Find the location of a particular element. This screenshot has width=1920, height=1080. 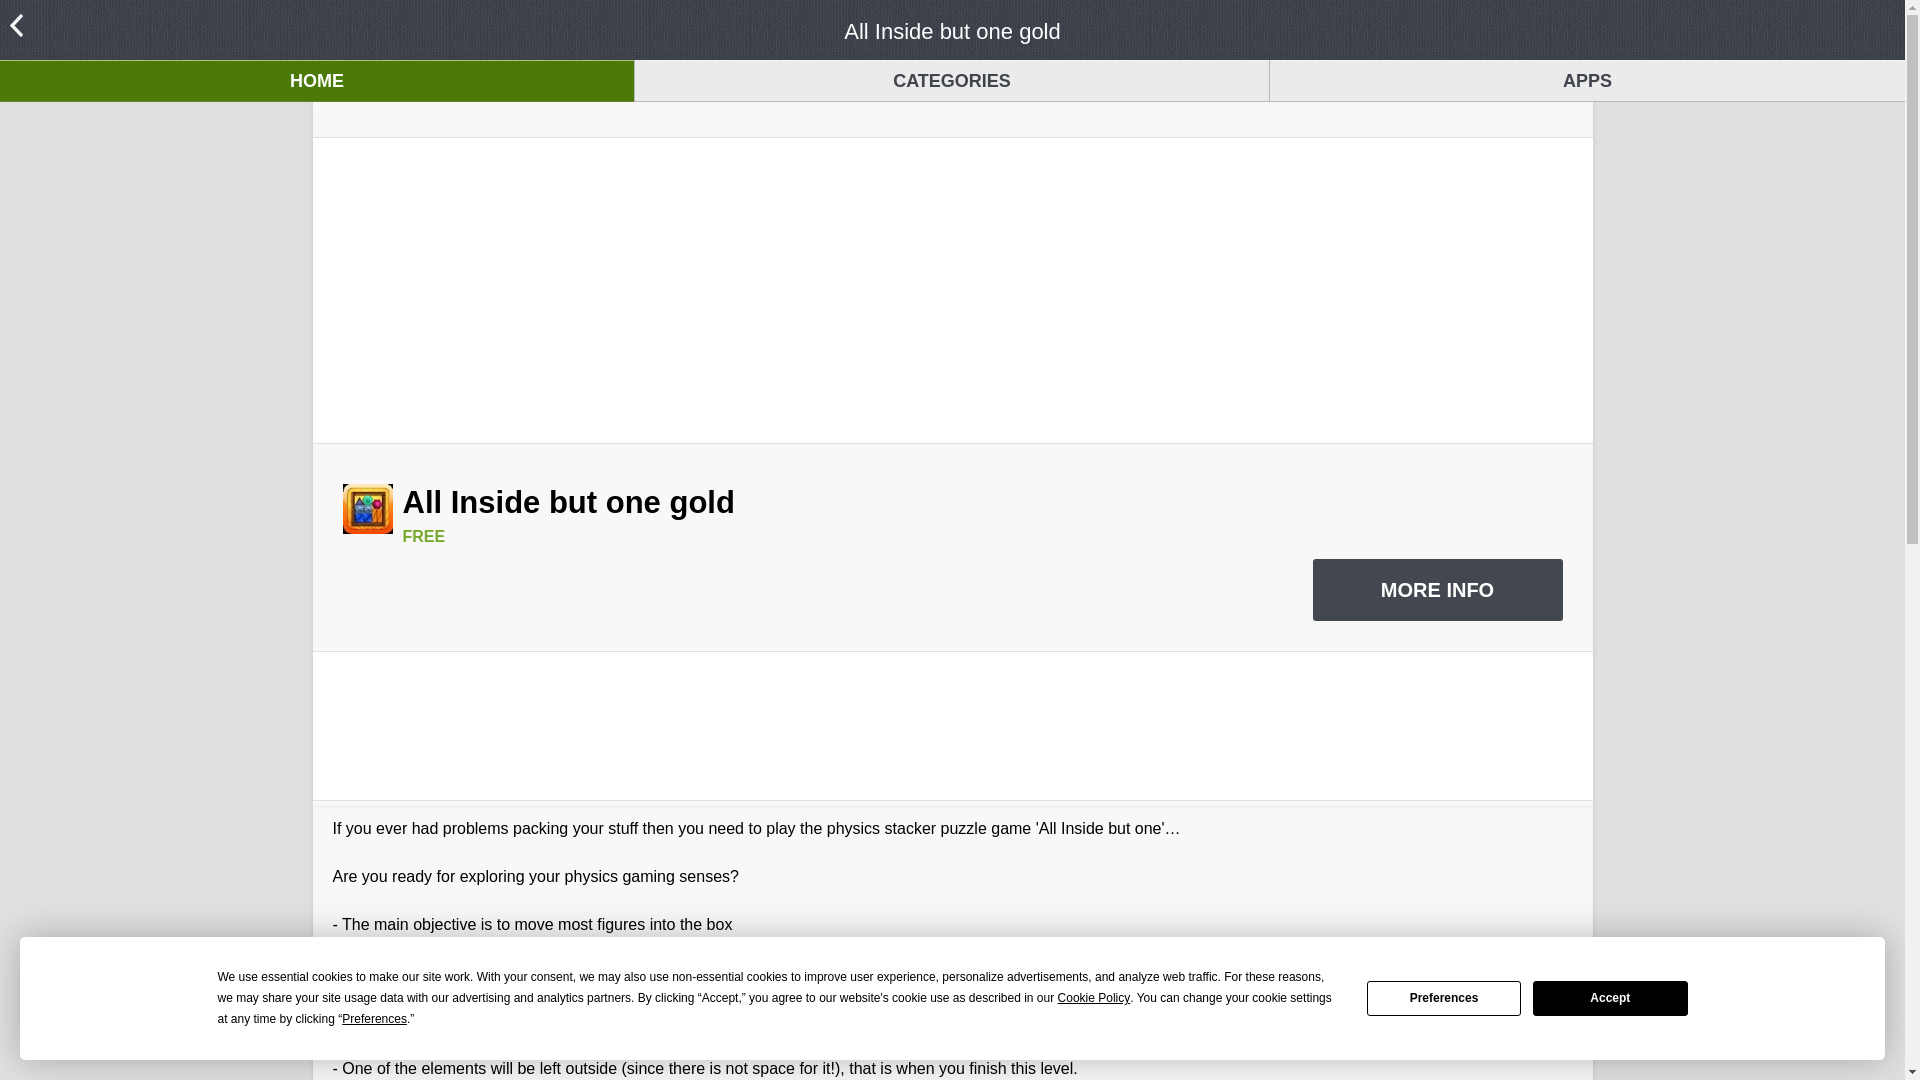

Preferences is located at coordinates (374, 1019).